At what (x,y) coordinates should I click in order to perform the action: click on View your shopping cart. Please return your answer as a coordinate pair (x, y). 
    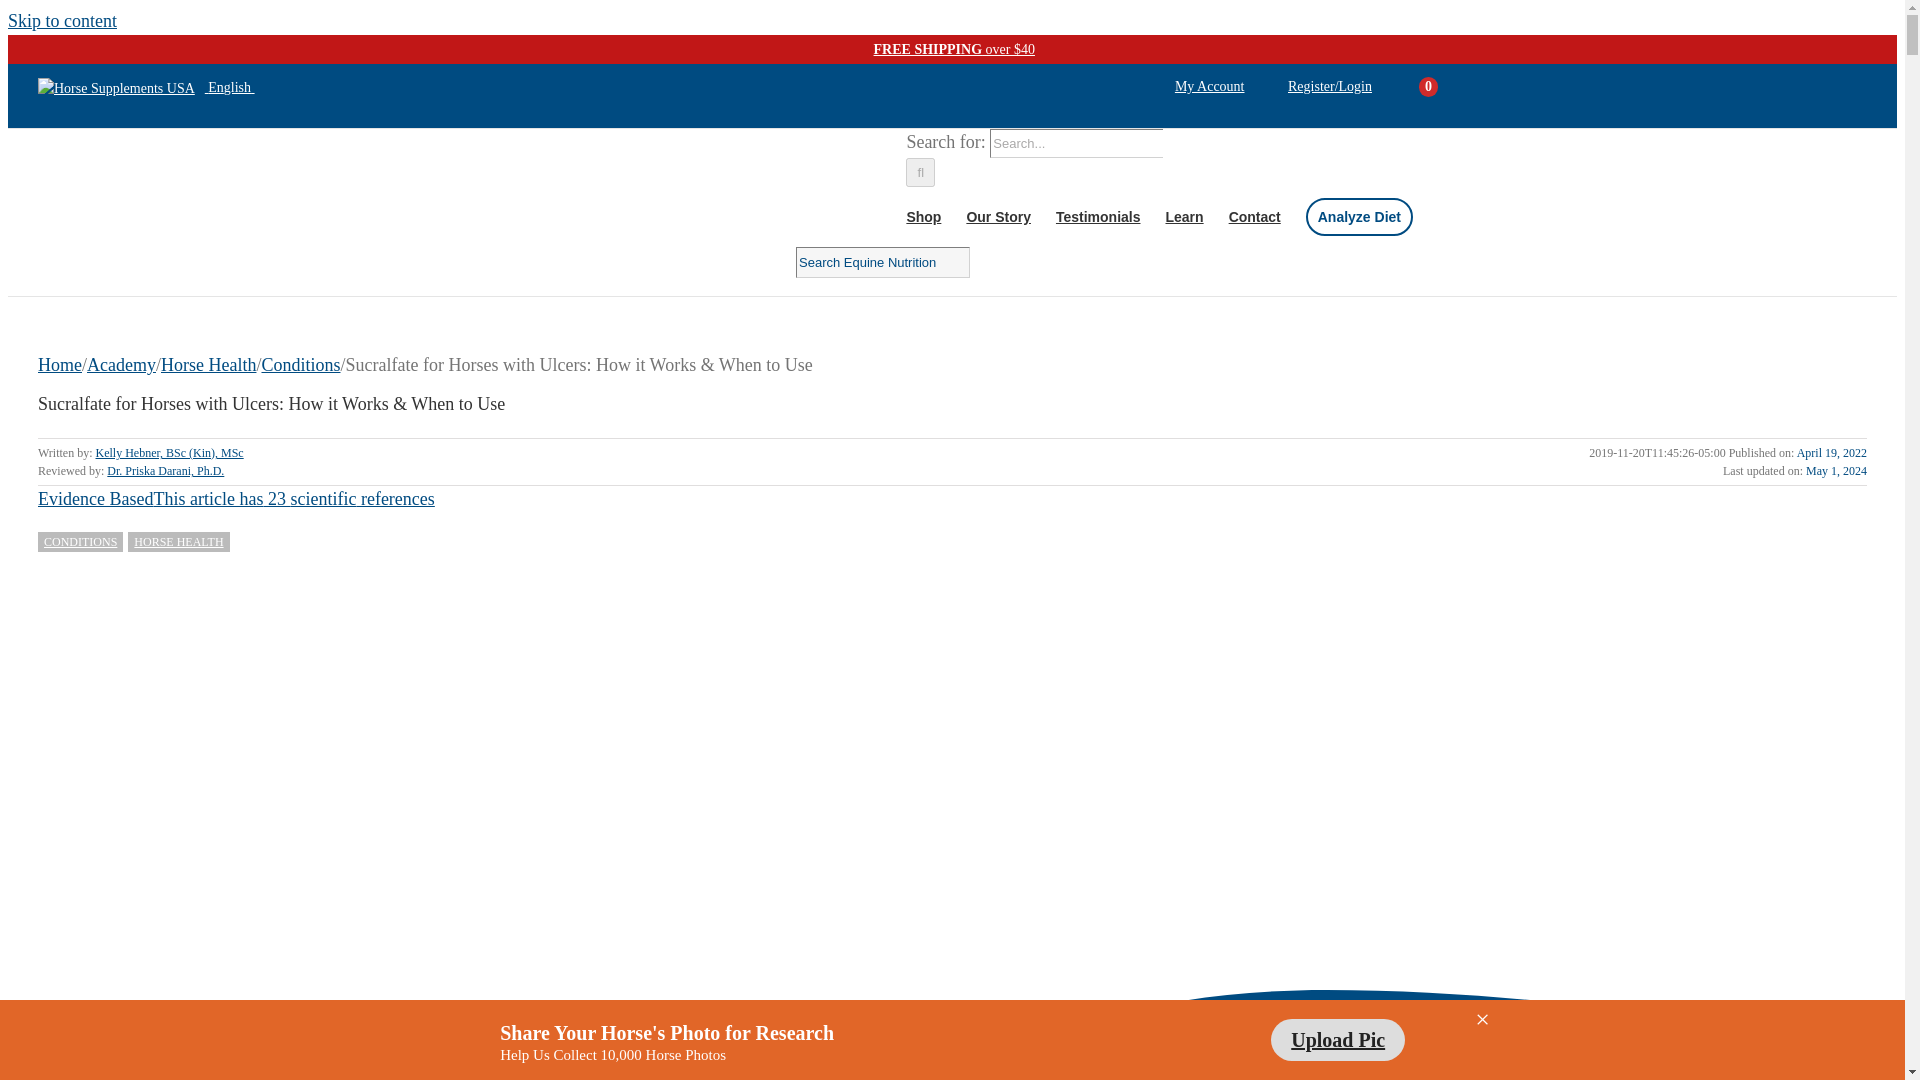
    Looking at the image, I should click on (1428, 87).